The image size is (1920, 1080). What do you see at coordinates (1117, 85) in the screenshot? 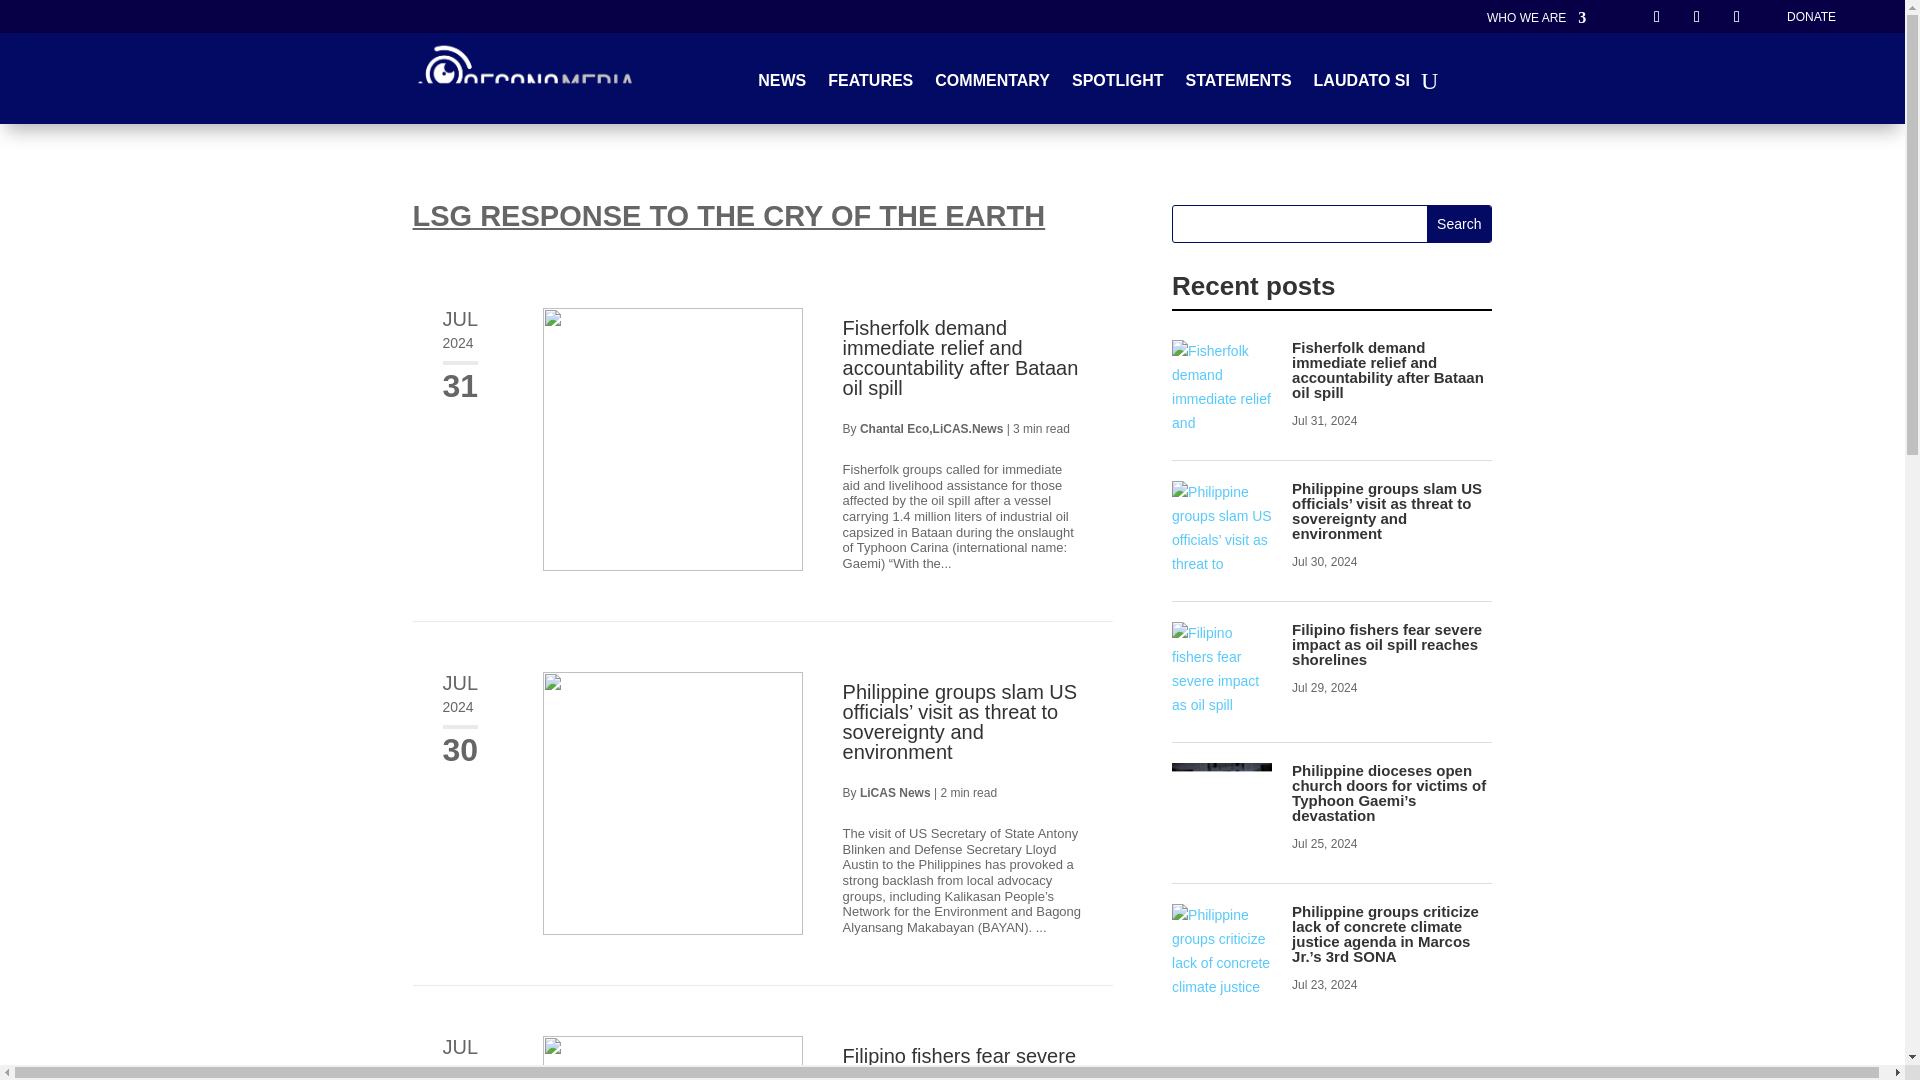
I see `SPOTLIGHT` at bounding box center [1117, 85].